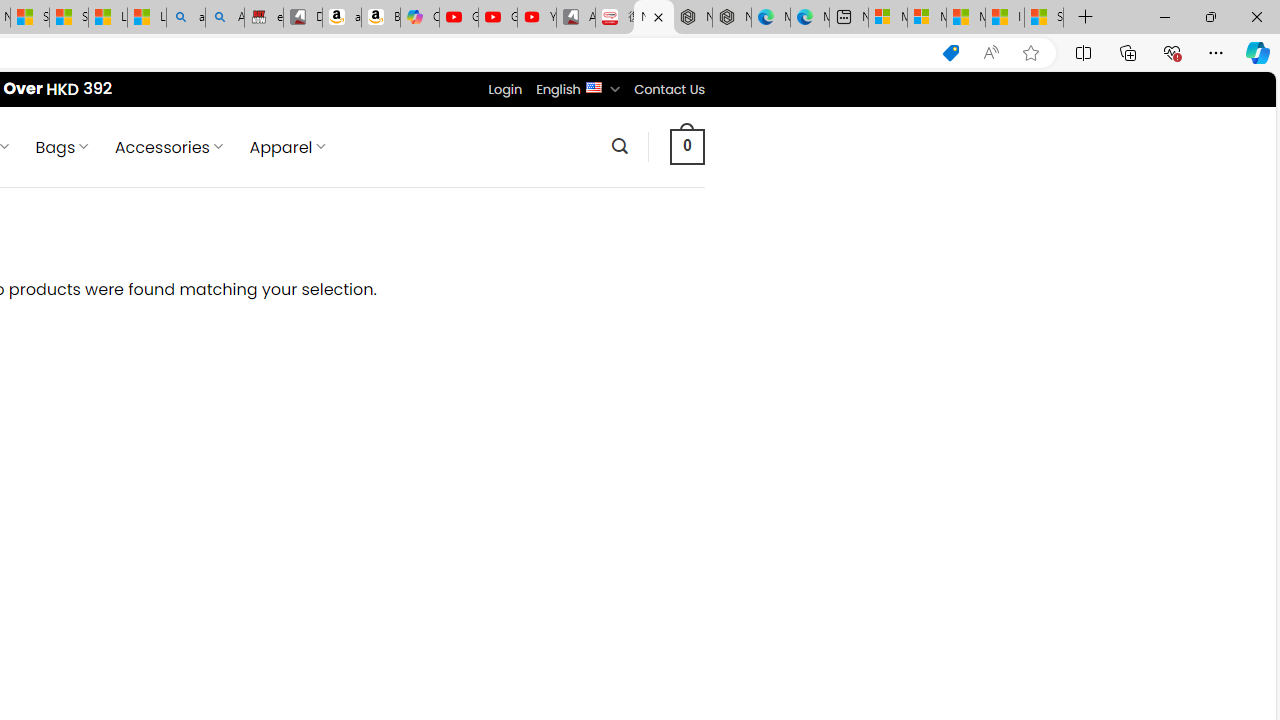 The width and height of the screenshot is (1280, 720). Describe the element at coordinates (950, 53) in the screenshot. I see `This site has coupons! Shopping in Microsoft Edge` at that location.